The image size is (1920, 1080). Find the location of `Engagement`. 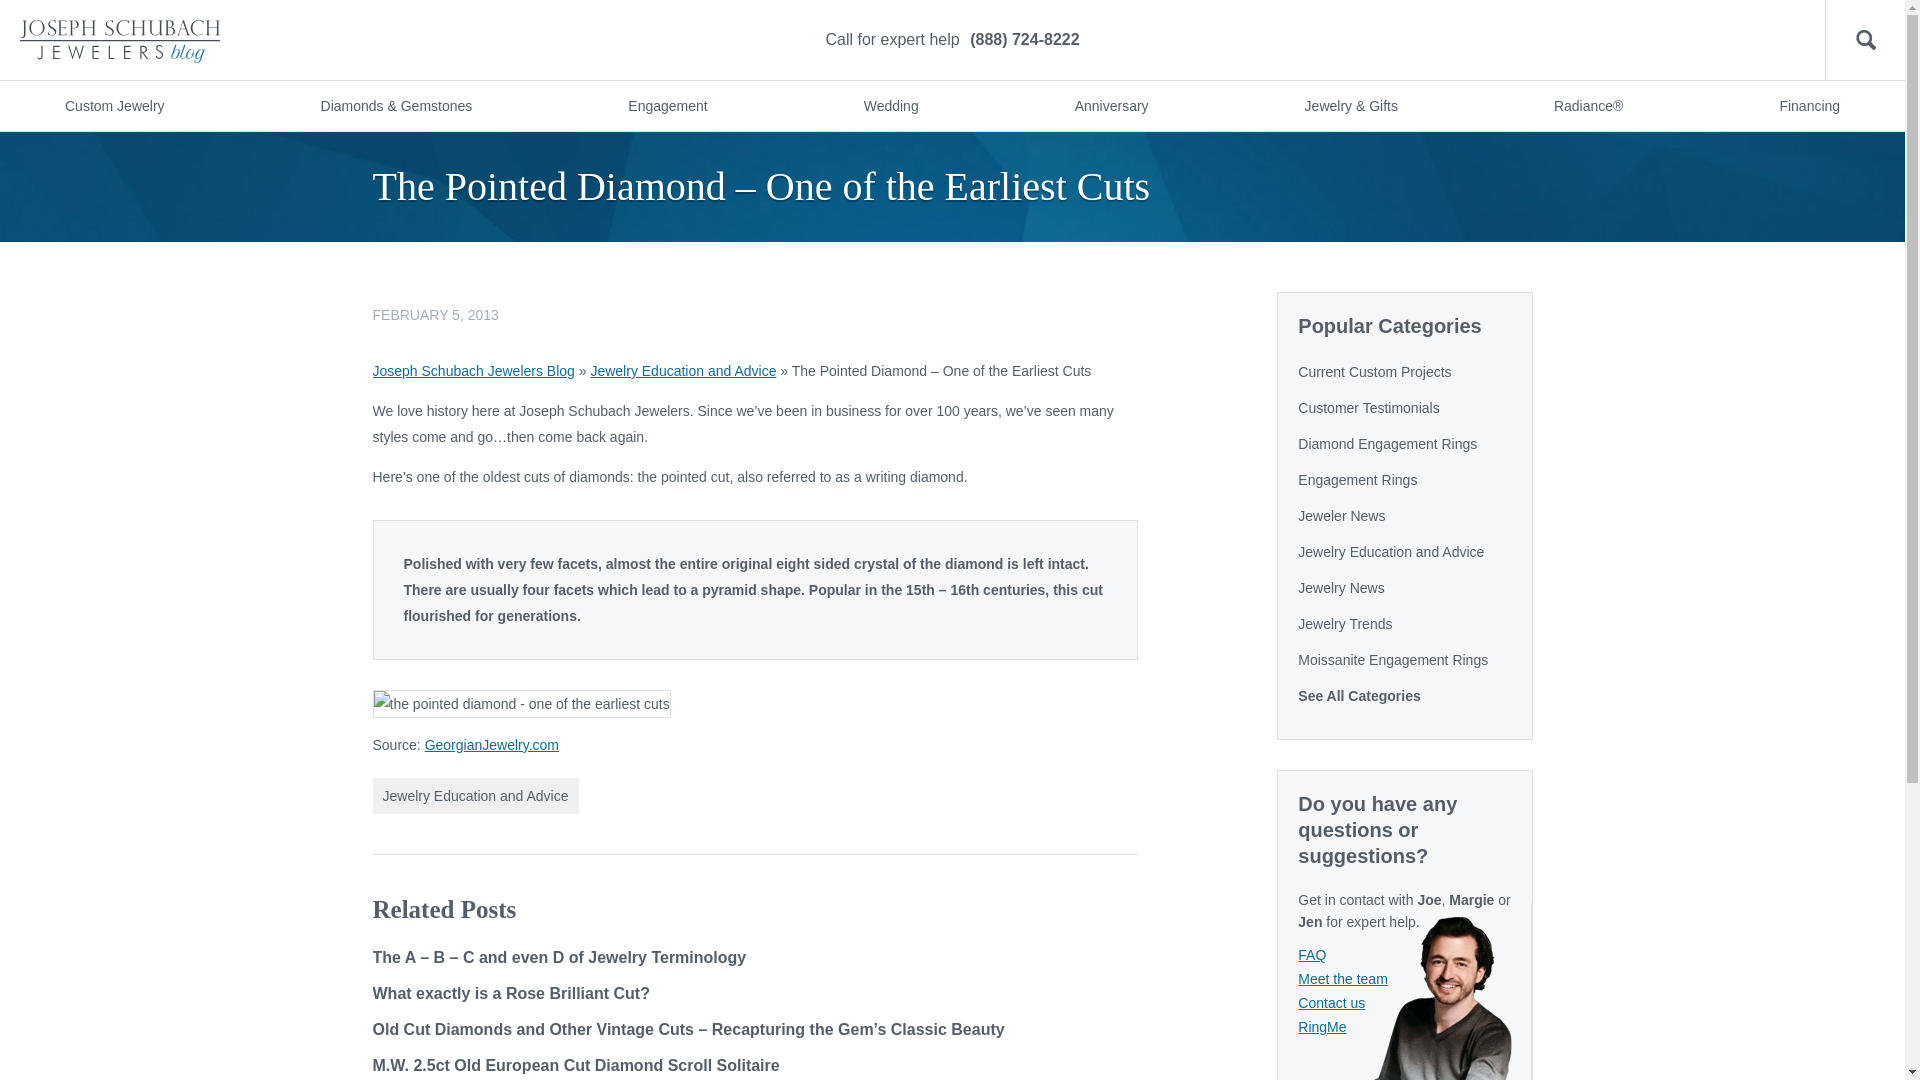

Engagement is located at coordinates (666, 106).